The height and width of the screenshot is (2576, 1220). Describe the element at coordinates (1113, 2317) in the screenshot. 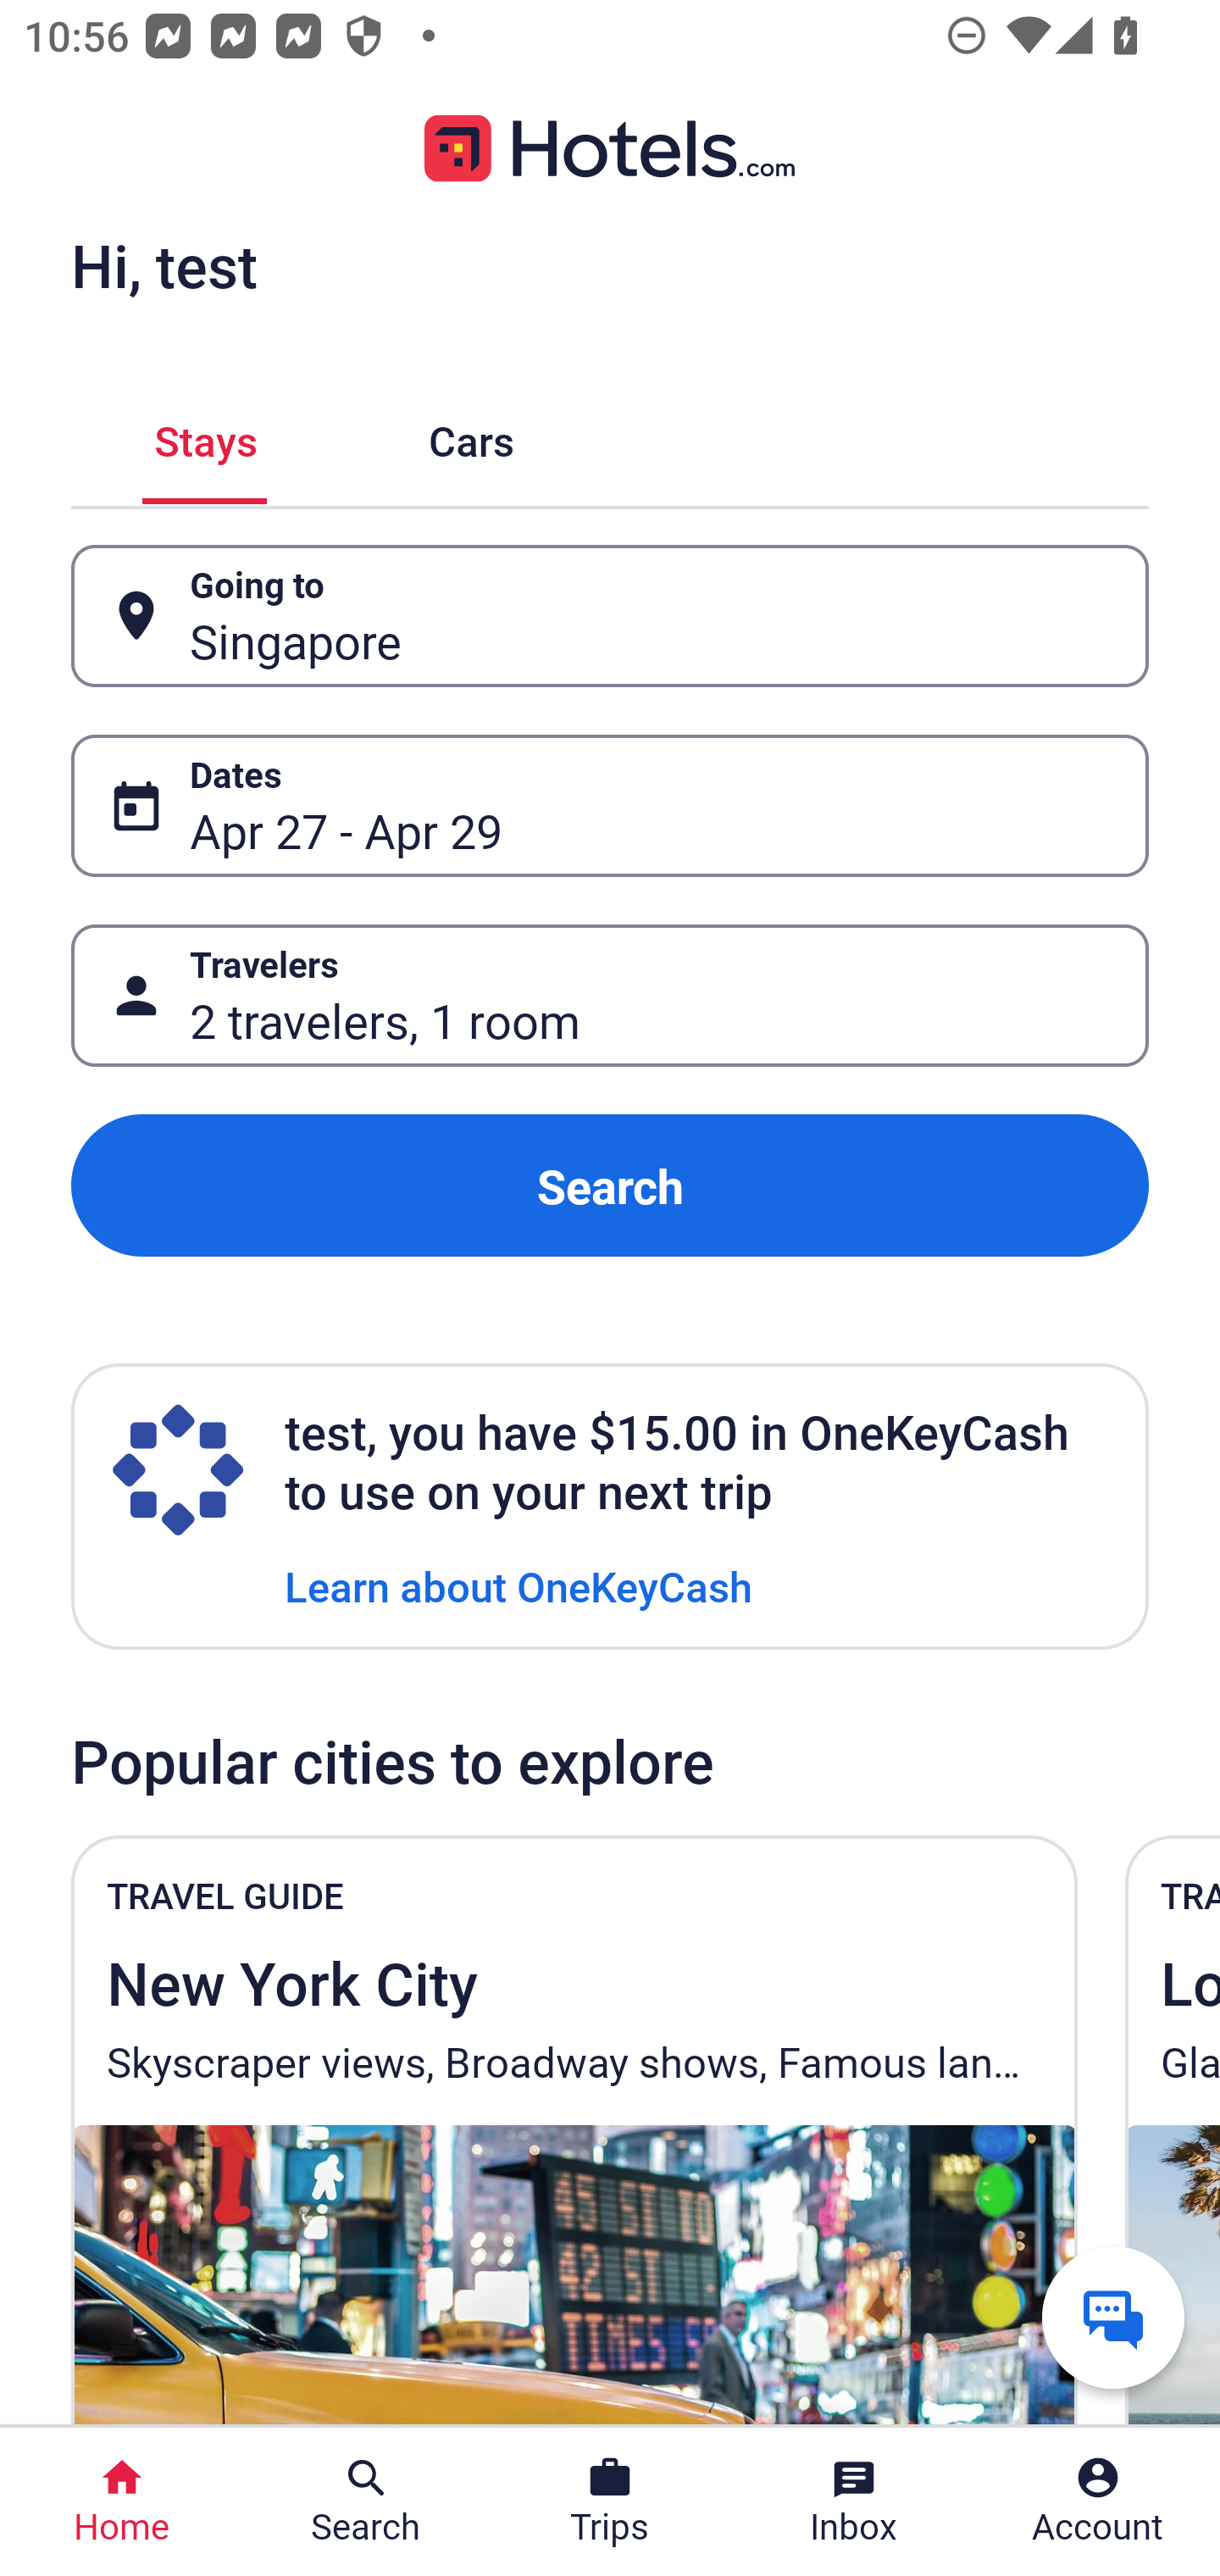

I see `Get help from a virtual agent` at that location.